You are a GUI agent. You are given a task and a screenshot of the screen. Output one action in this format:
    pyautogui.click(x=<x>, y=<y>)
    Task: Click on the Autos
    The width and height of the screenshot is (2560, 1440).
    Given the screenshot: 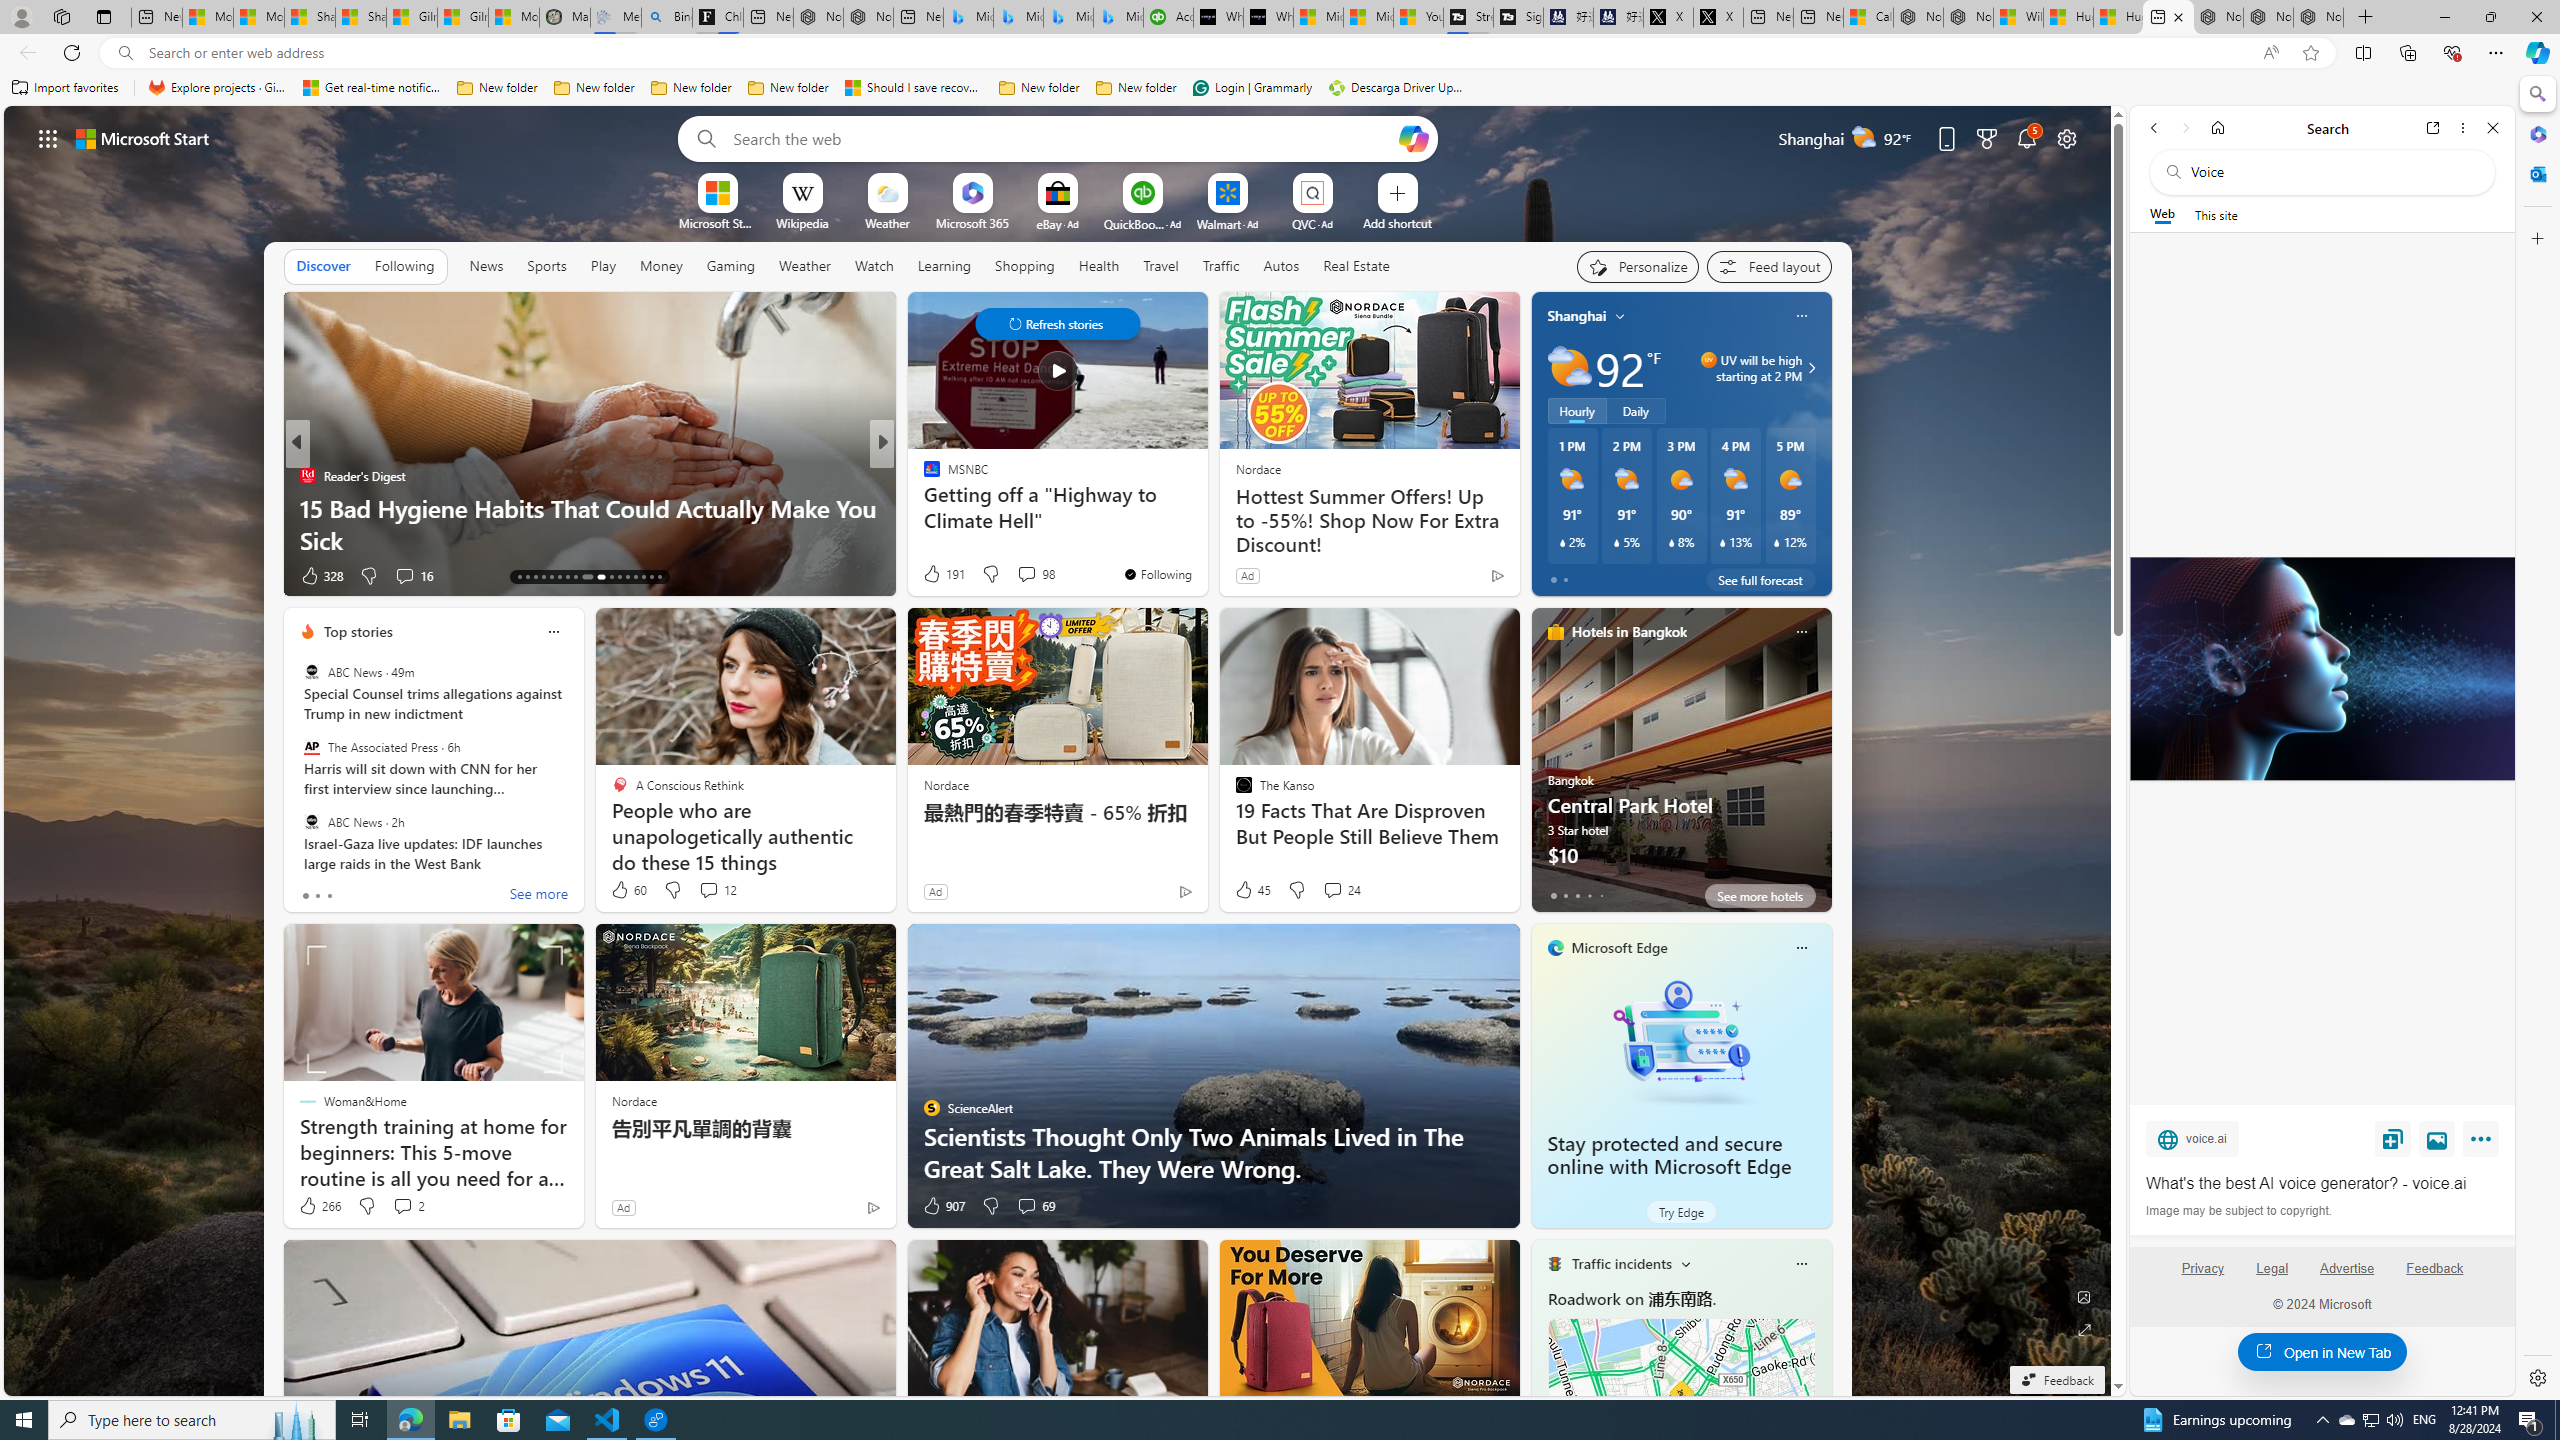 What is the action you would take?
    pyautogui.click(x=1280, y=266)
    